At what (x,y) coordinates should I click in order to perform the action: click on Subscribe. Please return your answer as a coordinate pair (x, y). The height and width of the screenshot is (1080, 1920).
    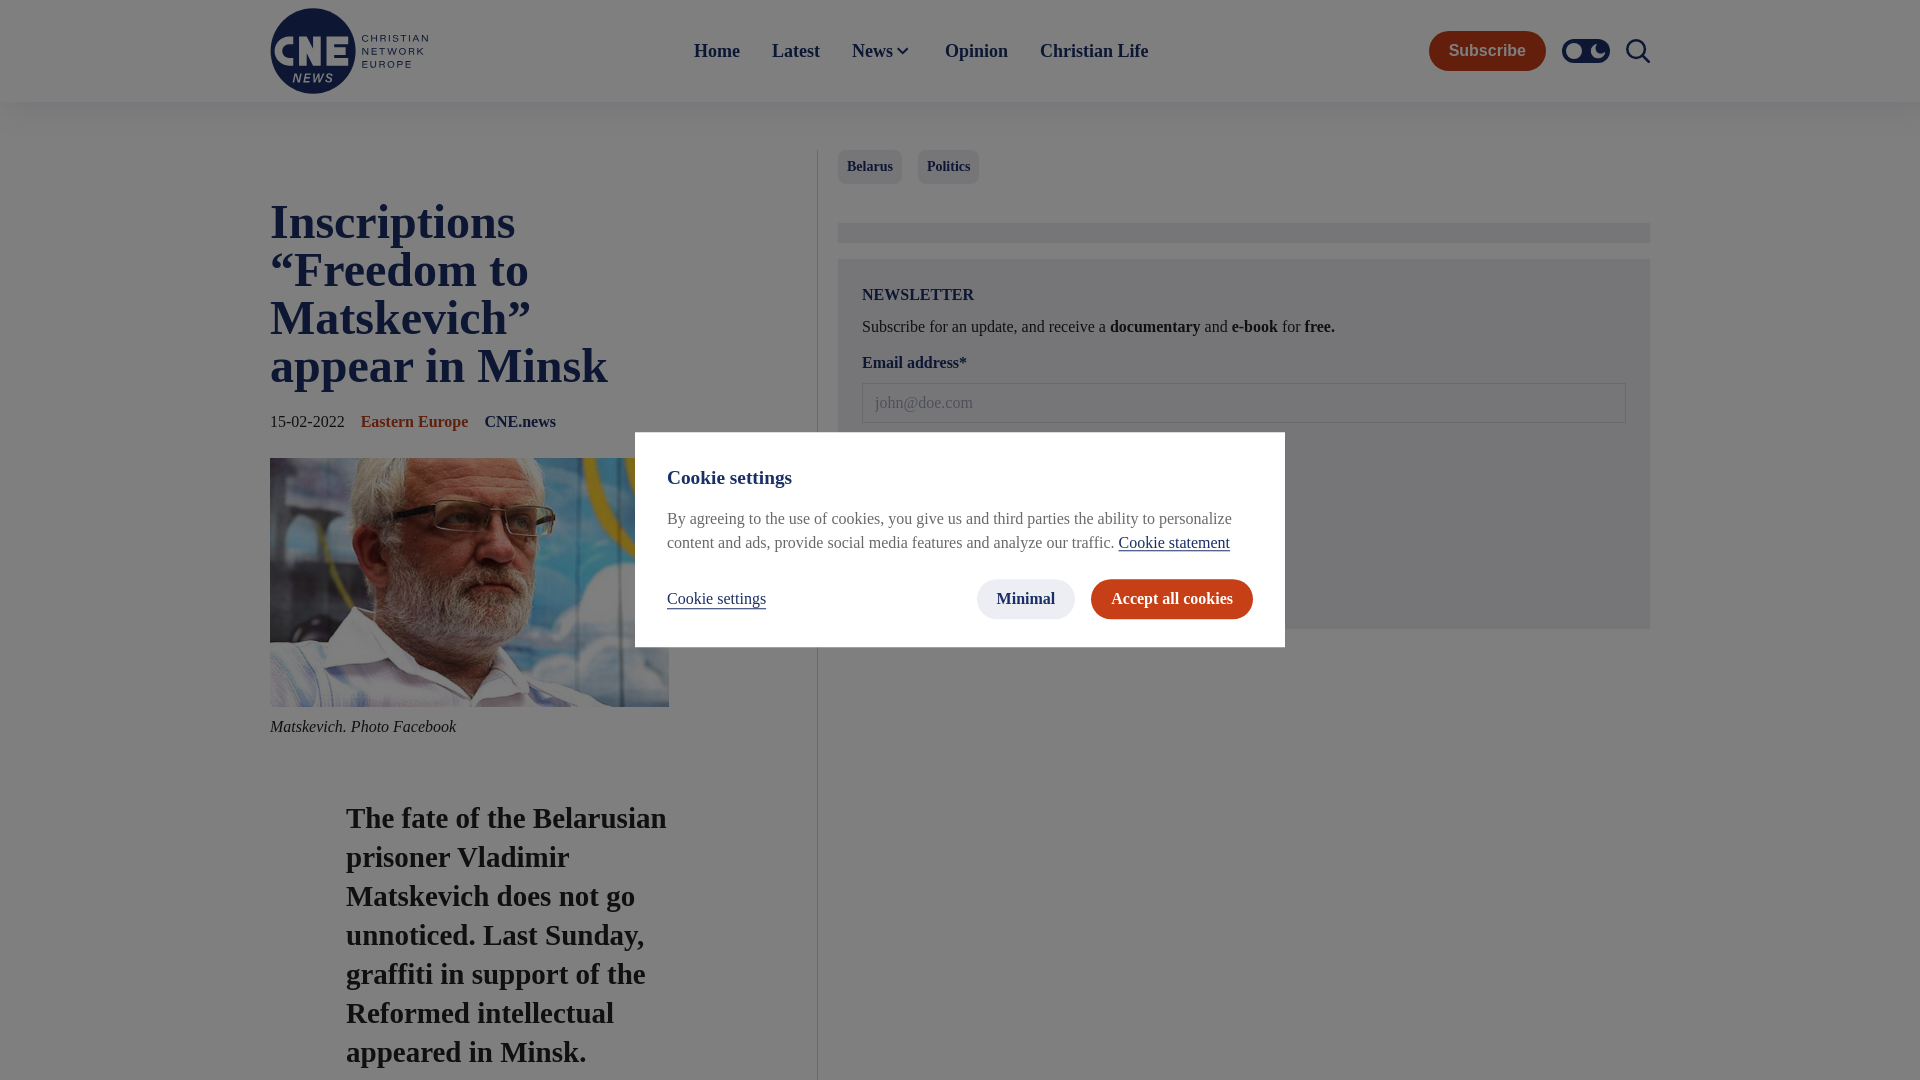
    Looking at the image, I should click on (1244, 584).